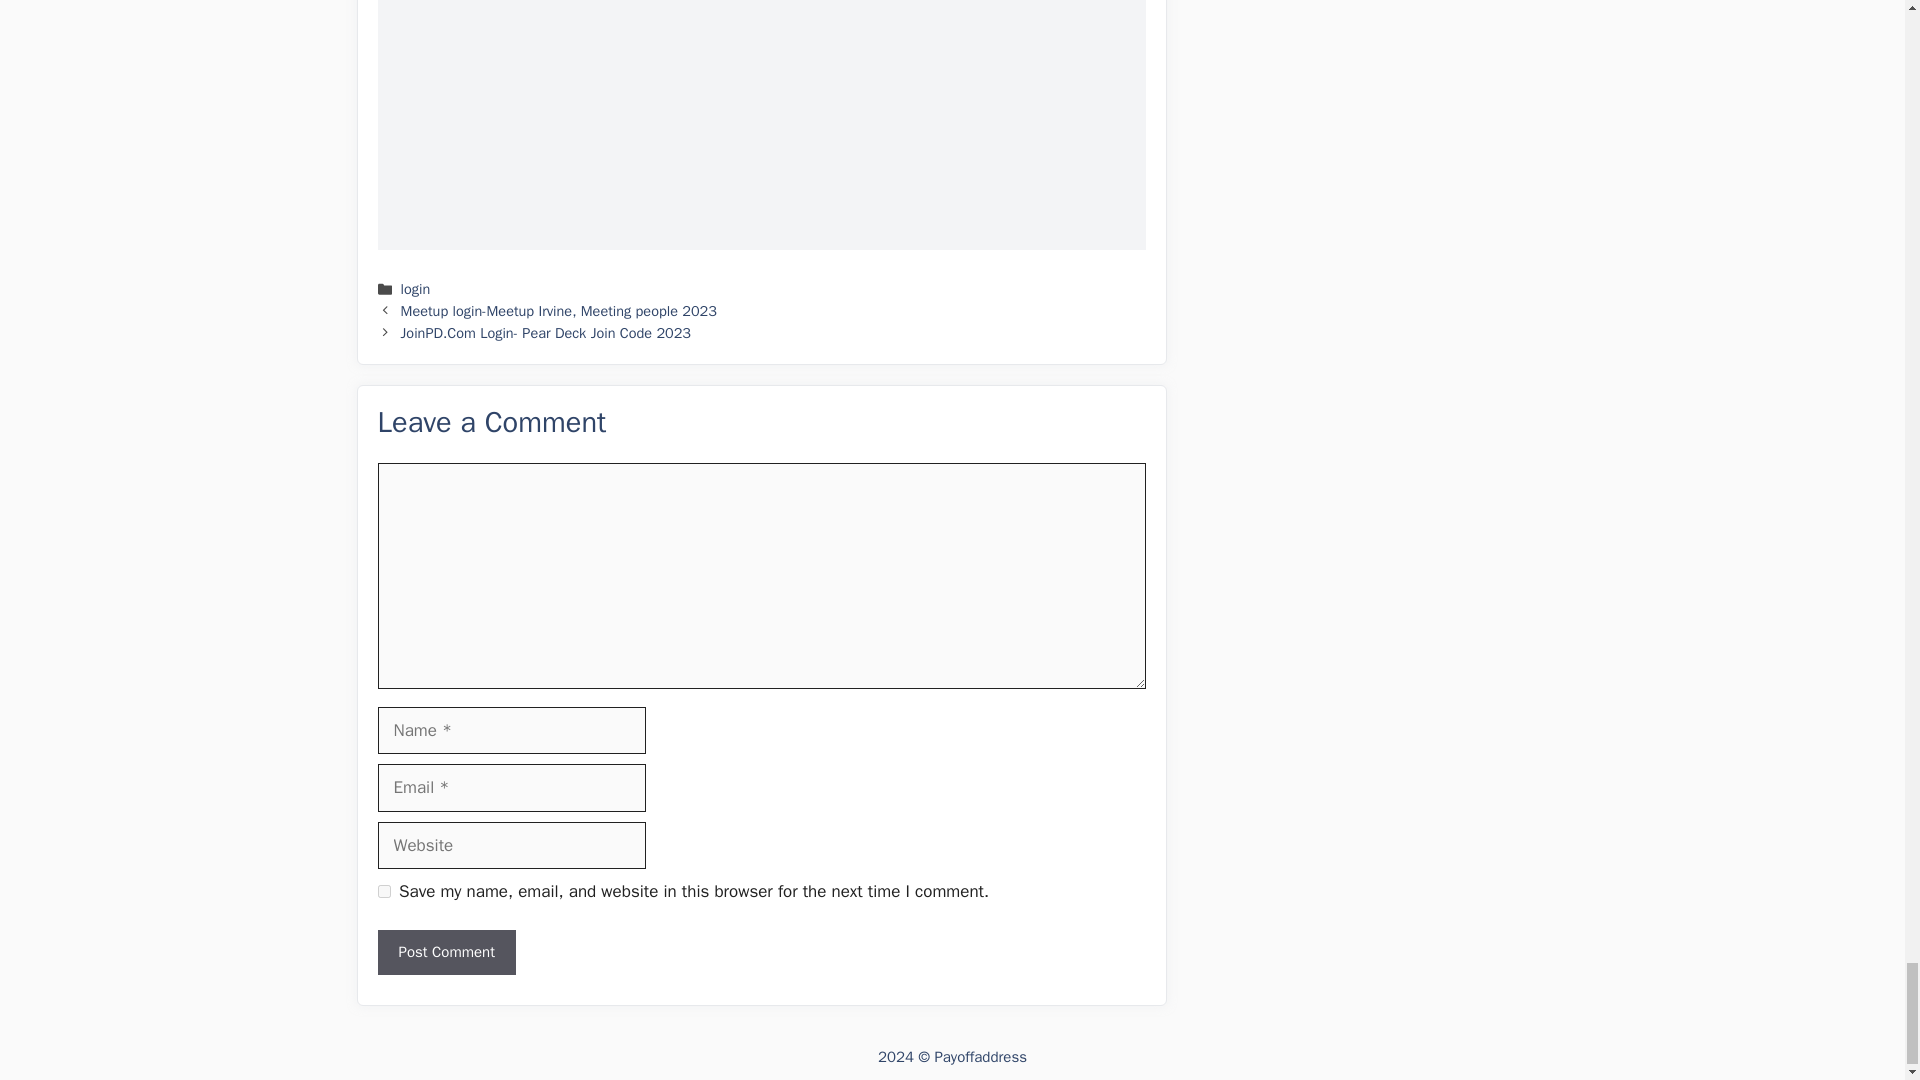 This screenshot has height=1080, width=1920. I want to click on Meetup login-Meetup Irvine, Meeting people 2023, so click(558, 310).